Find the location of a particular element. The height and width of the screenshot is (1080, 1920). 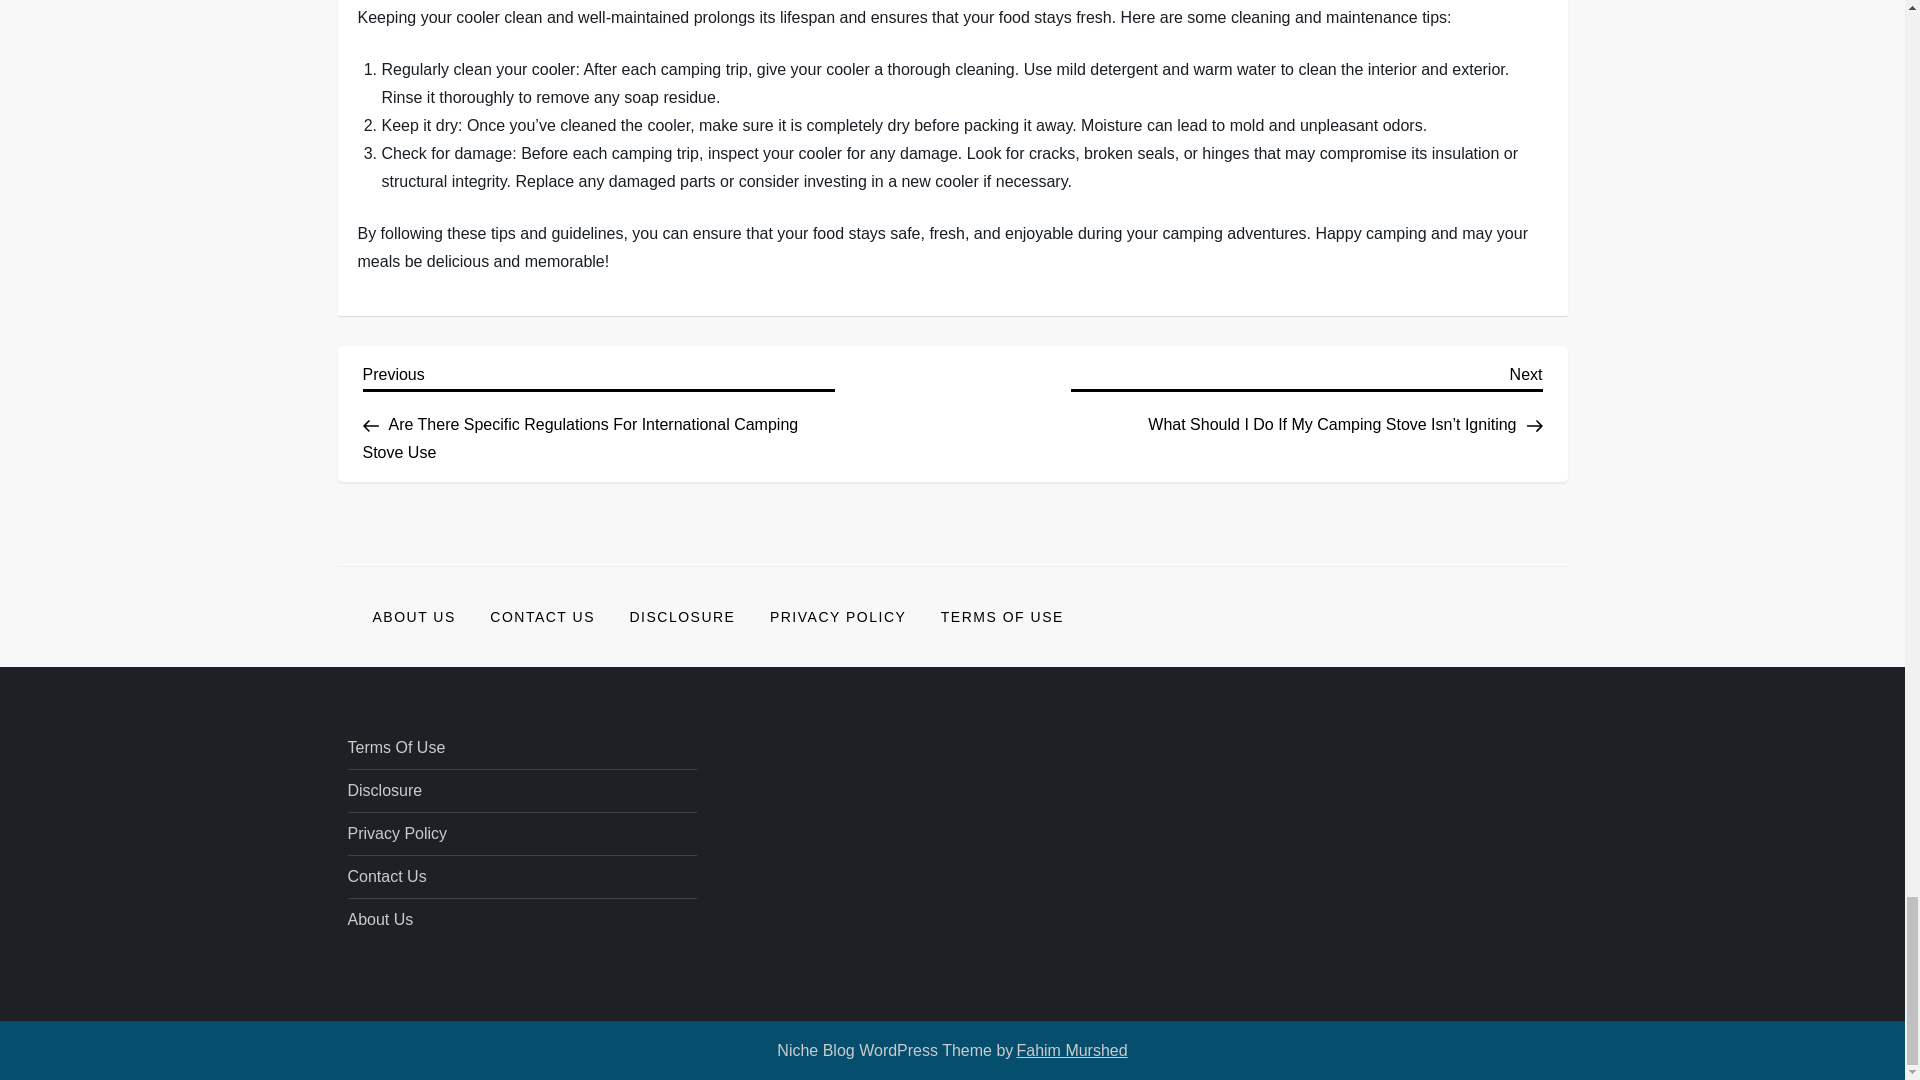

Contact Us is located at coordinates (386, 876).